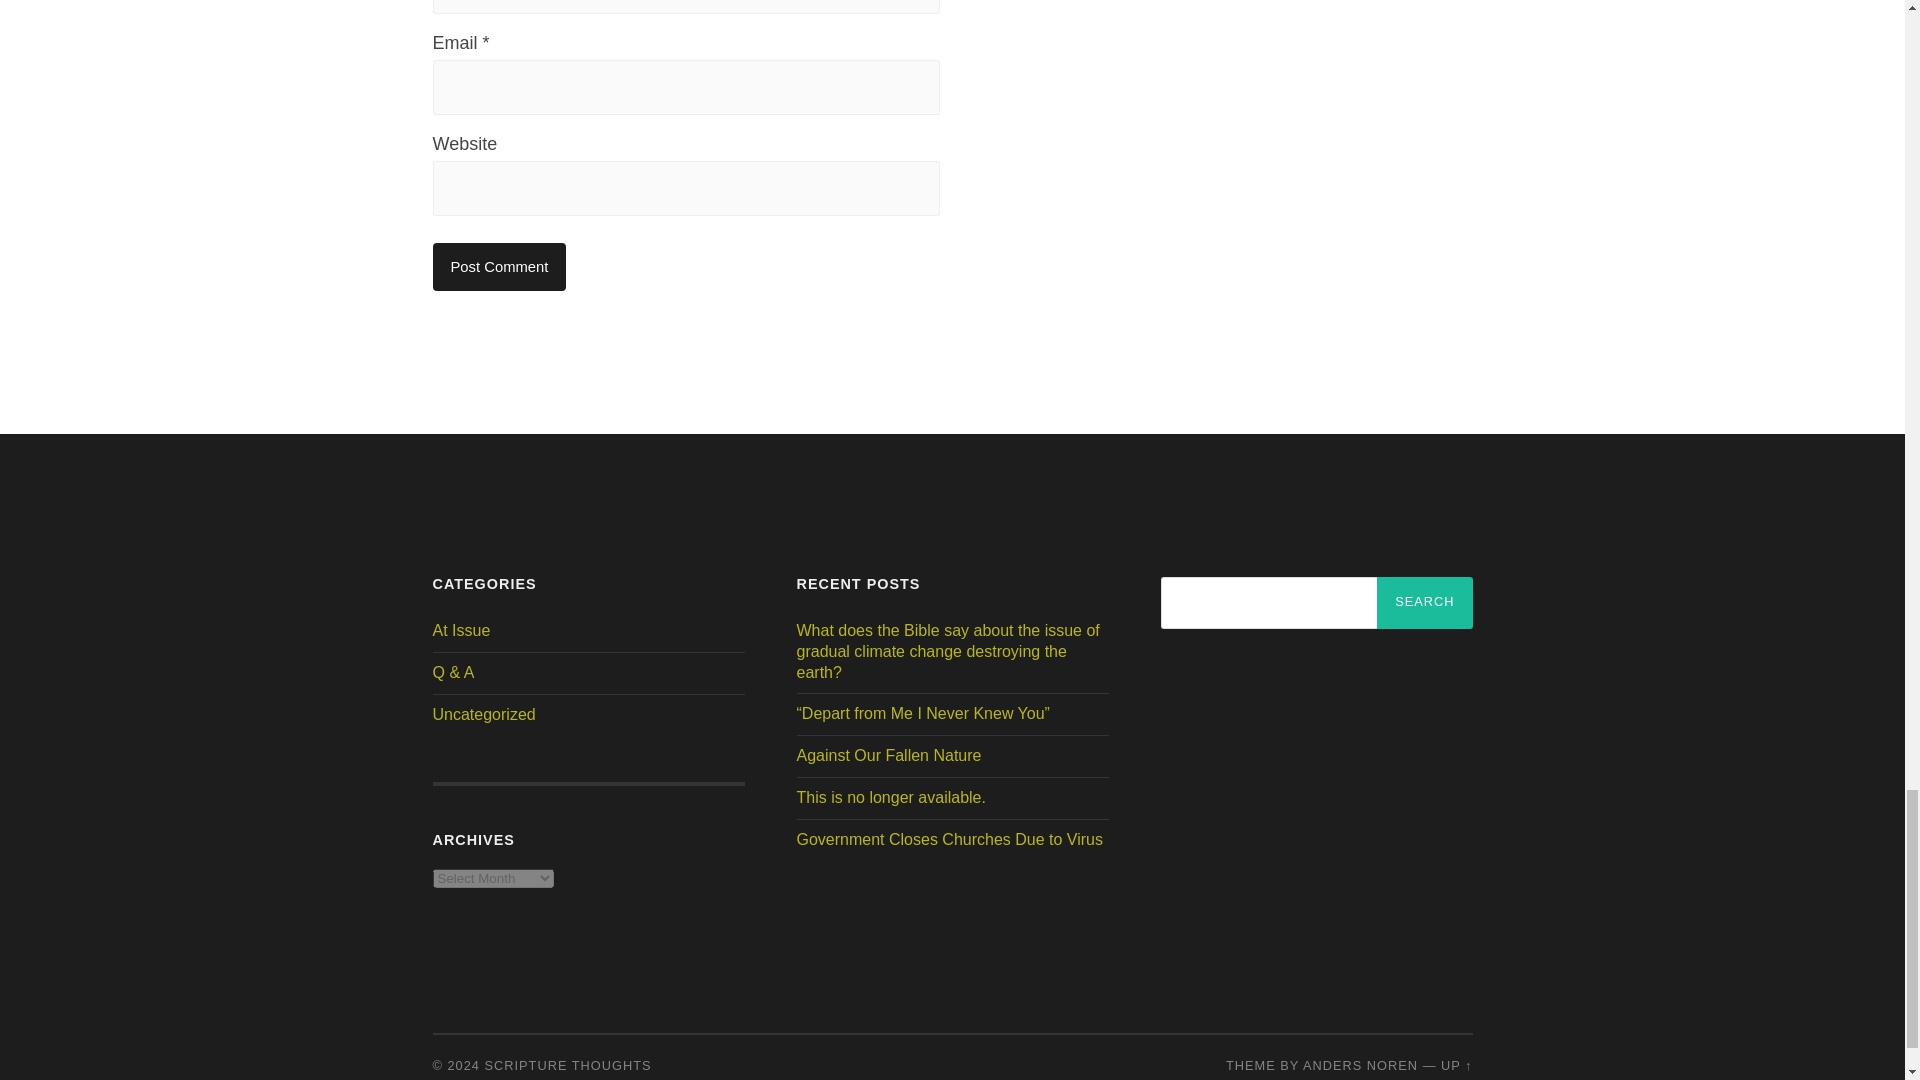 The height and width of the screenshot is (1080, 1920). What do you see at coordinates (460, 630) in the screenshot?
I see `At Issue` at bounding box center [460, 630].